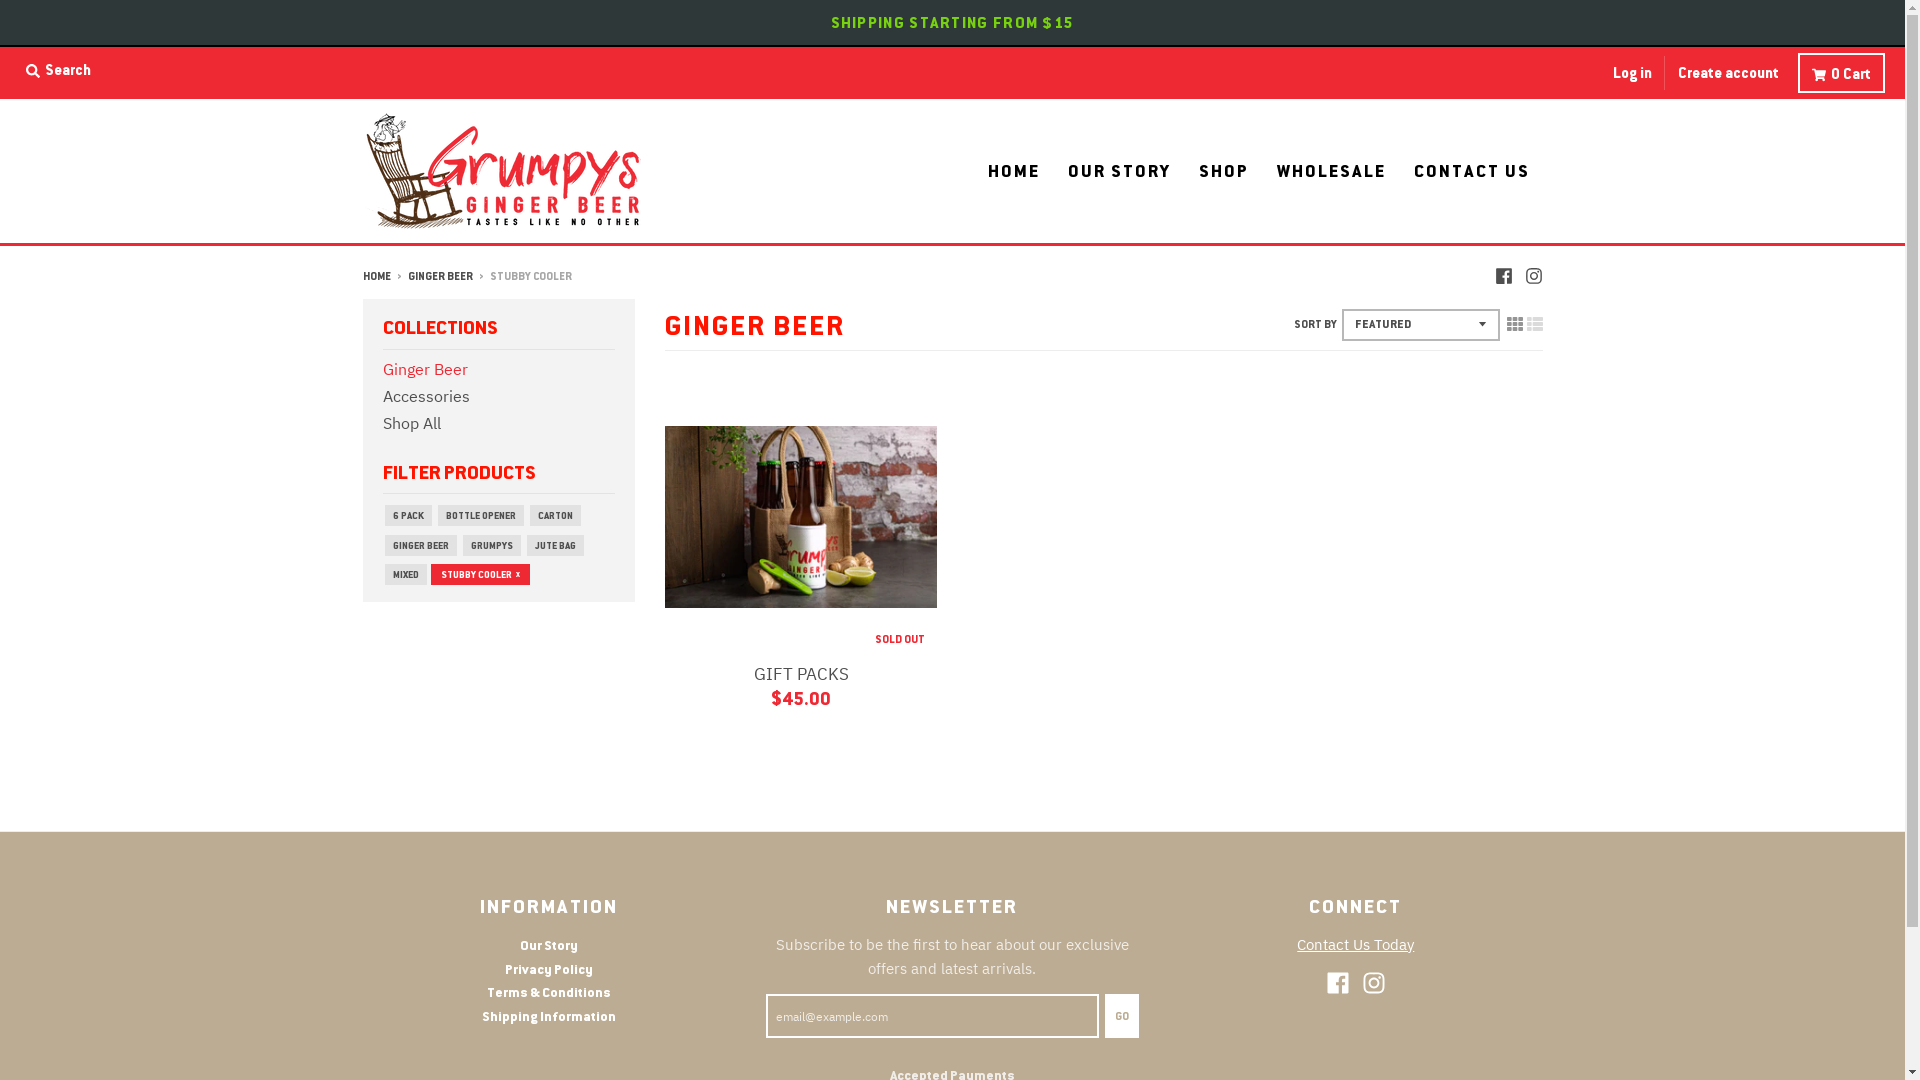 The width and height of the screenshot is (1920, 1080). Describe the element at coordinates (1224, 171) in the screenshot. I see `SHOP` at that location.